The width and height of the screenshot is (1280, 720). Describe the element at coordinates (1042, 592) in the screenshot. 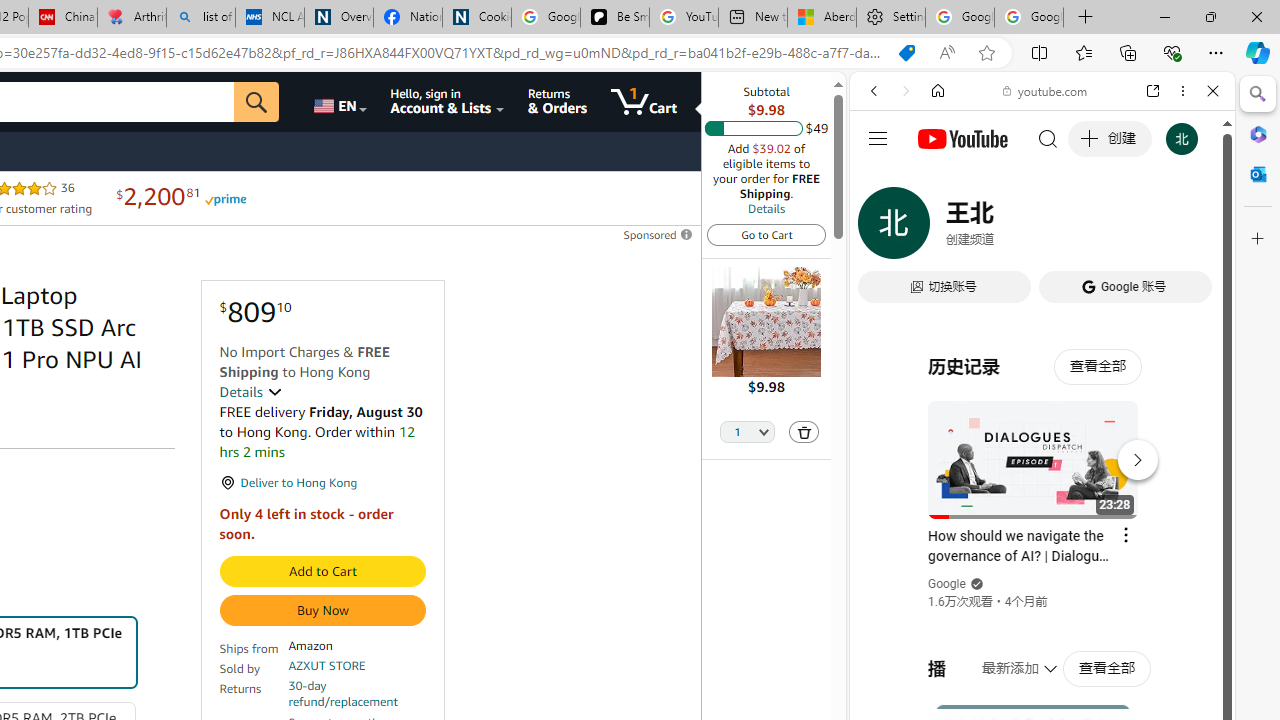

I see `Trailer #2 [HD]` at that location.